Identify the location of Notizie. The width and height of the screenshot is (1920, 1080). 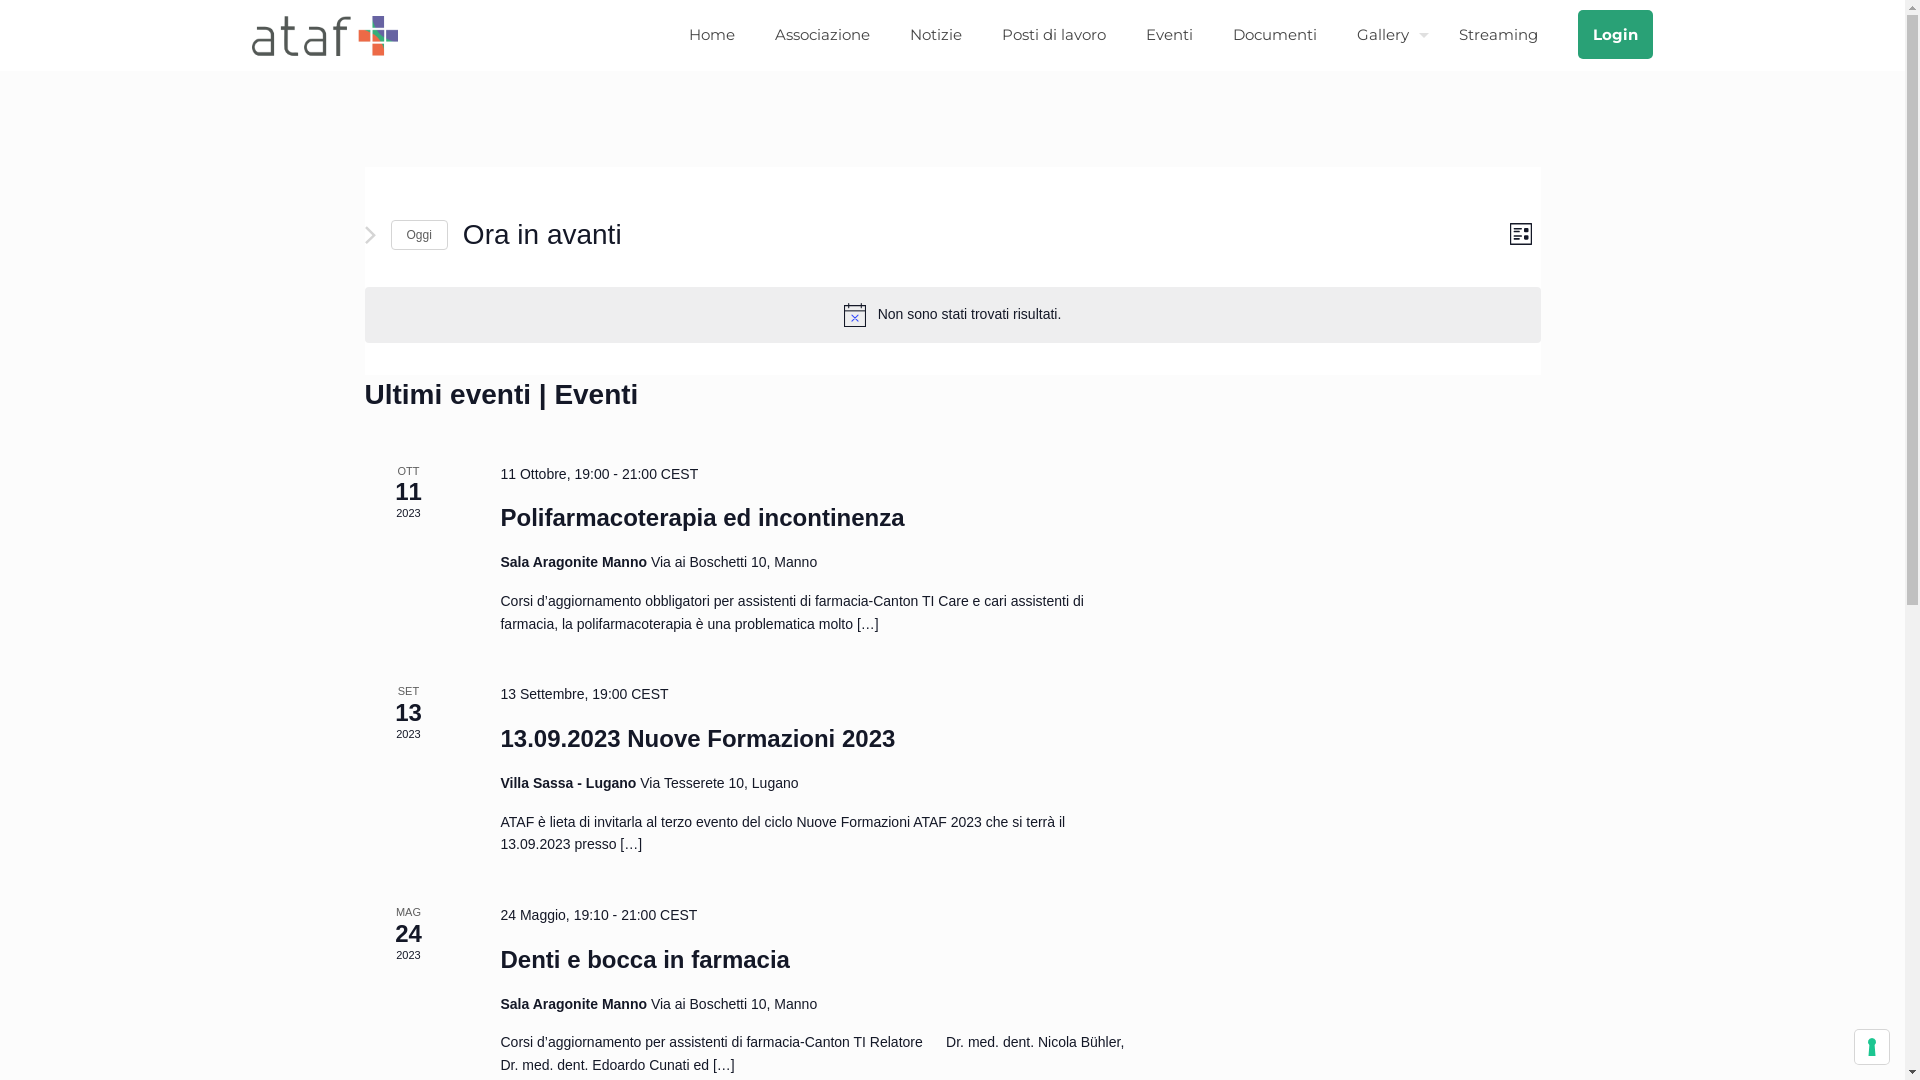
(936, 35).